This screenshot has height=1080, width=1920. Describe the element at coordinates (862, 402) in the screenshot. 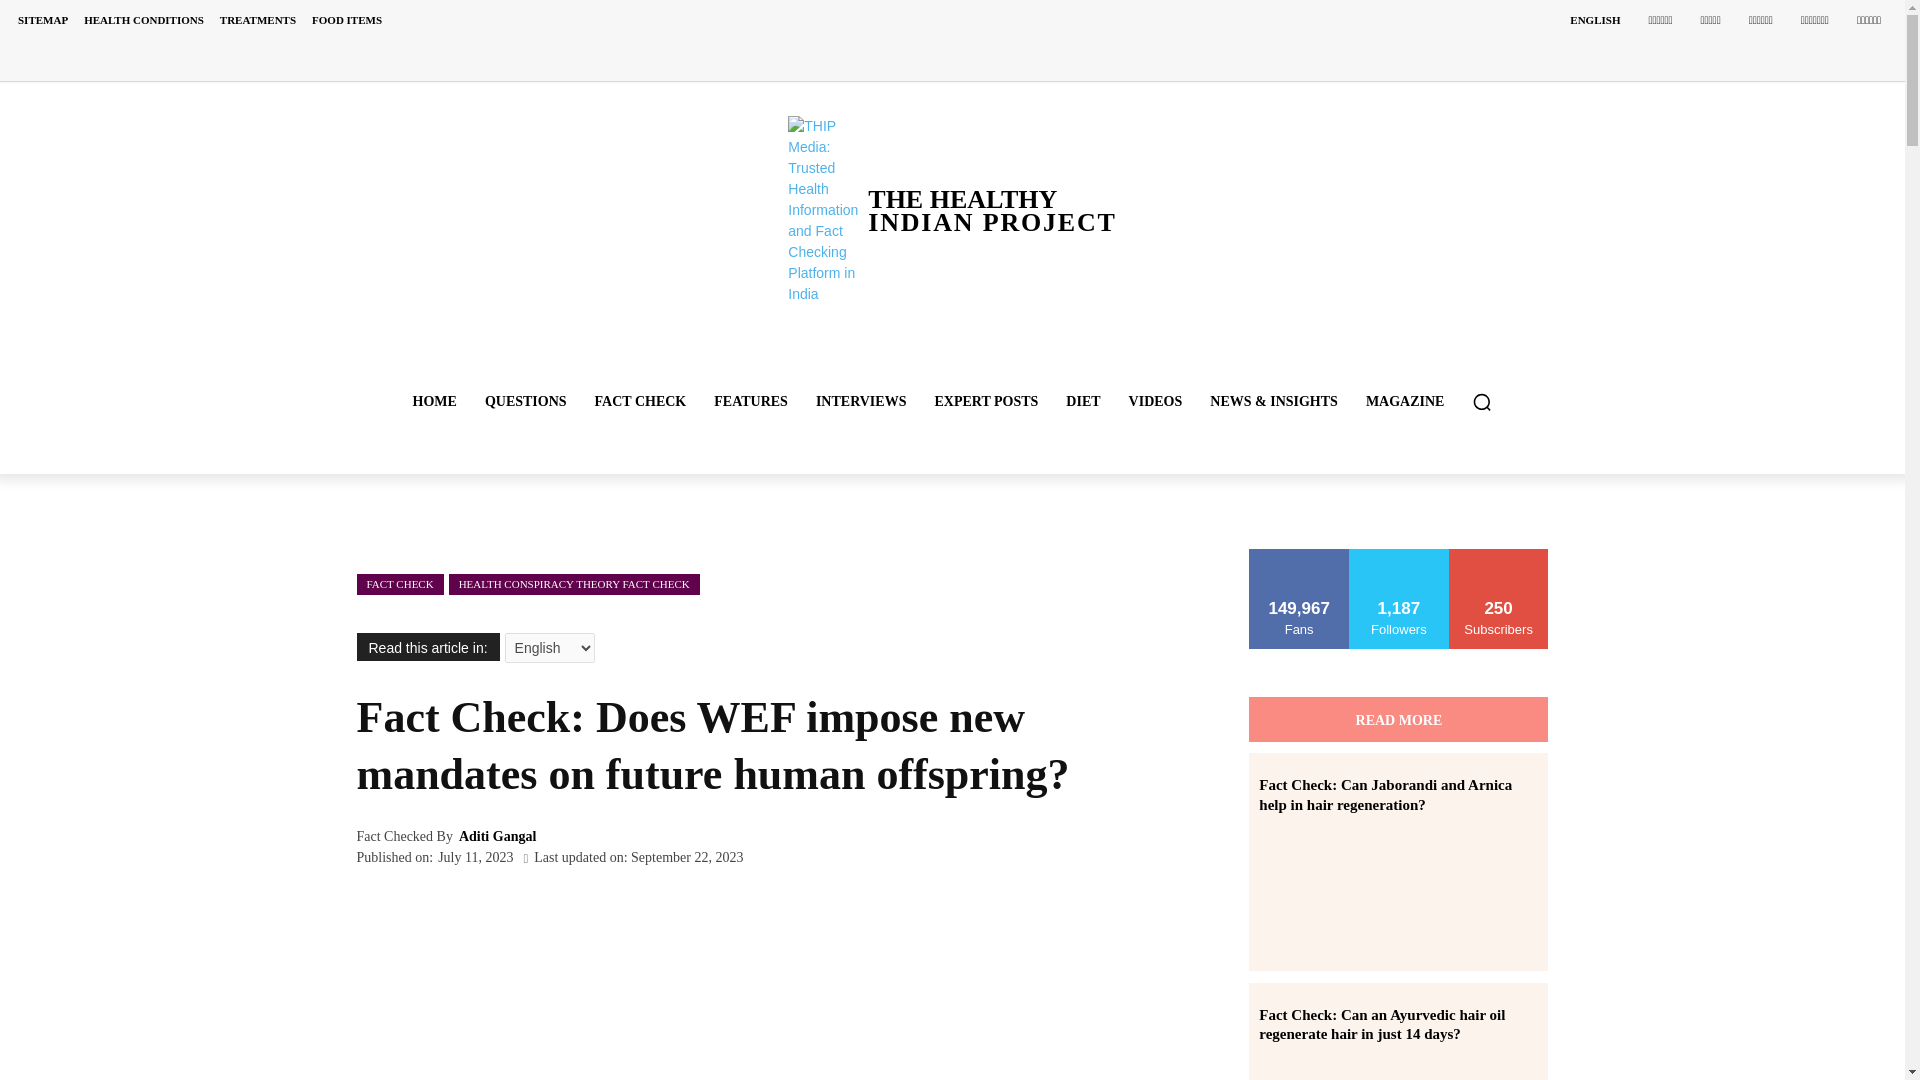

I see `FACT CHECK` at that location.